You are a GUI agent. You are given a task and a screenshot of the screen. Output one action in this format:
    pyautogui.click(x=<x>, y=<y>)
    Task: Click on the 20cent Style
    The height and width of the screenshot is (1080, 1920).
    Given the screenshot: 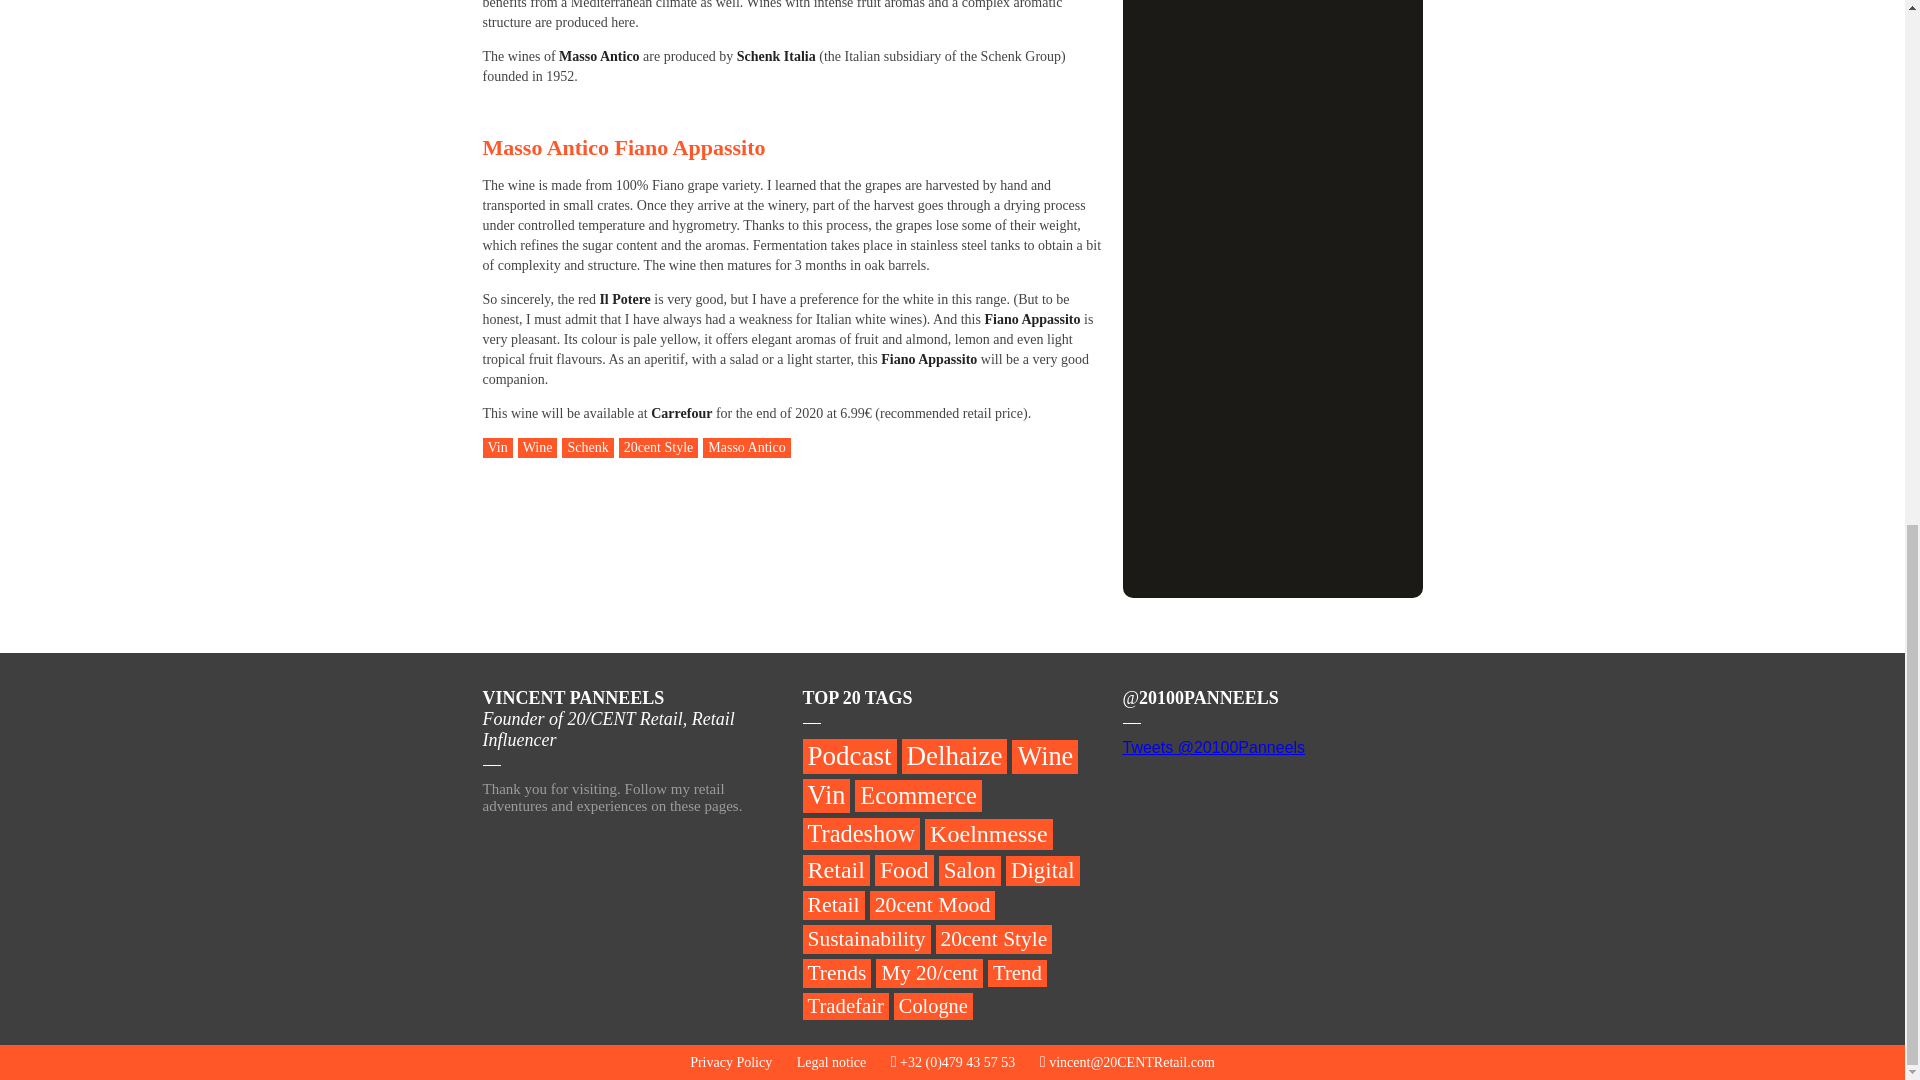 What is the action you would take?
    pyautogui.click(x=658, y=448)
    